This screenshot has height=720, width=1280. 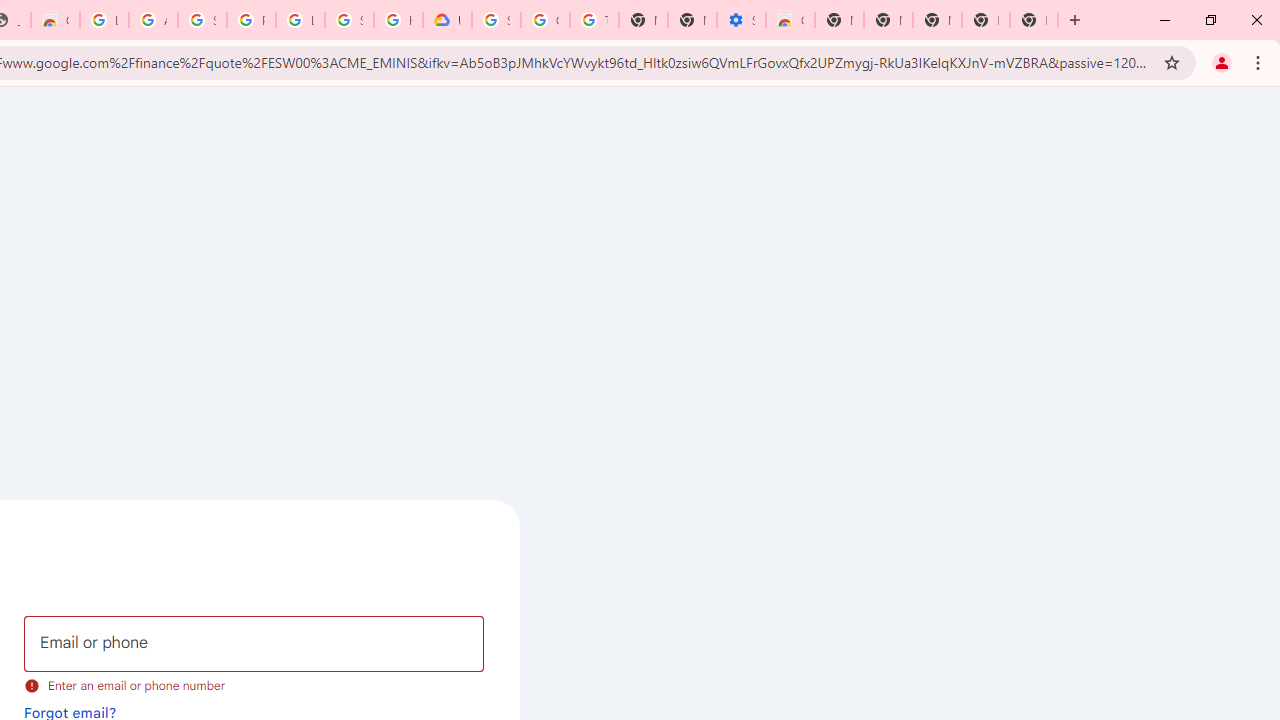 I want to click on Chrome Web Store - Household, so click(x=55, y=20).